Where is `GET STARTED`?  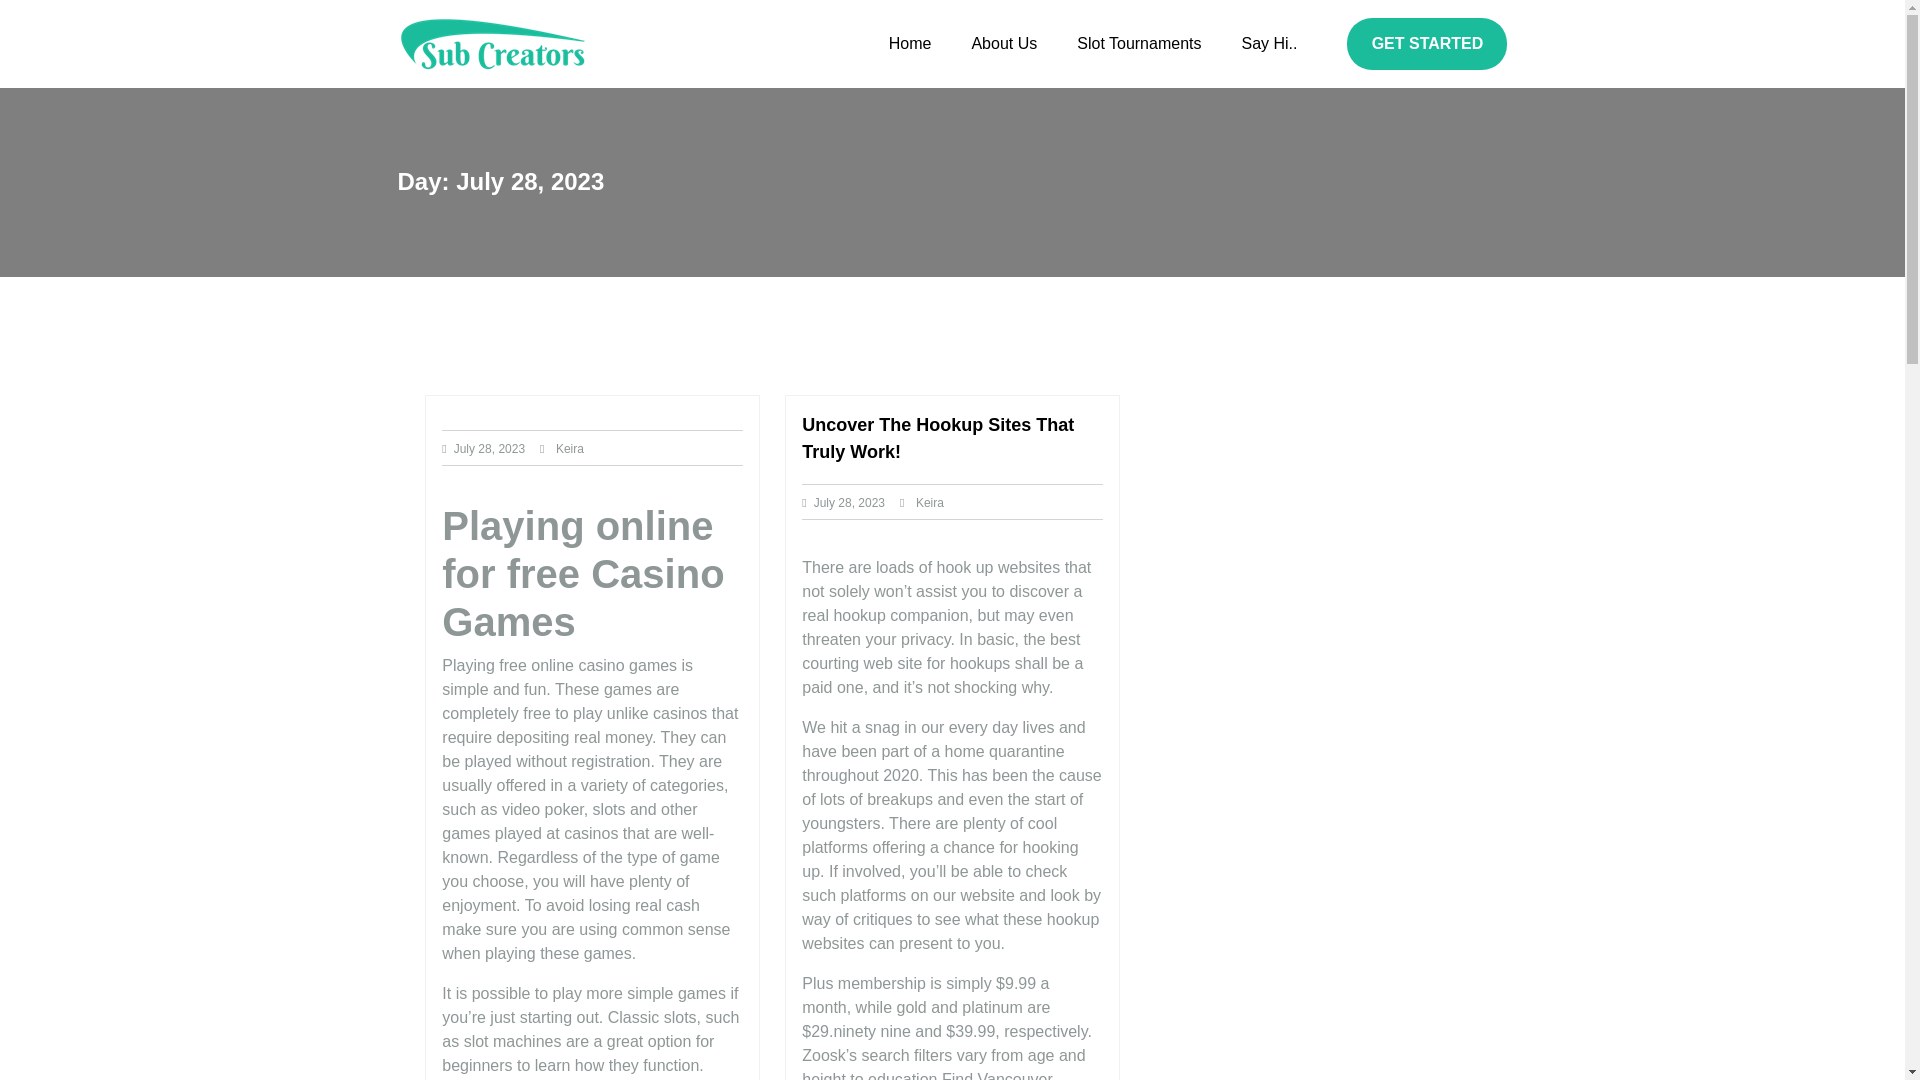 GET STARTED is located at coordinates (1427, 44).